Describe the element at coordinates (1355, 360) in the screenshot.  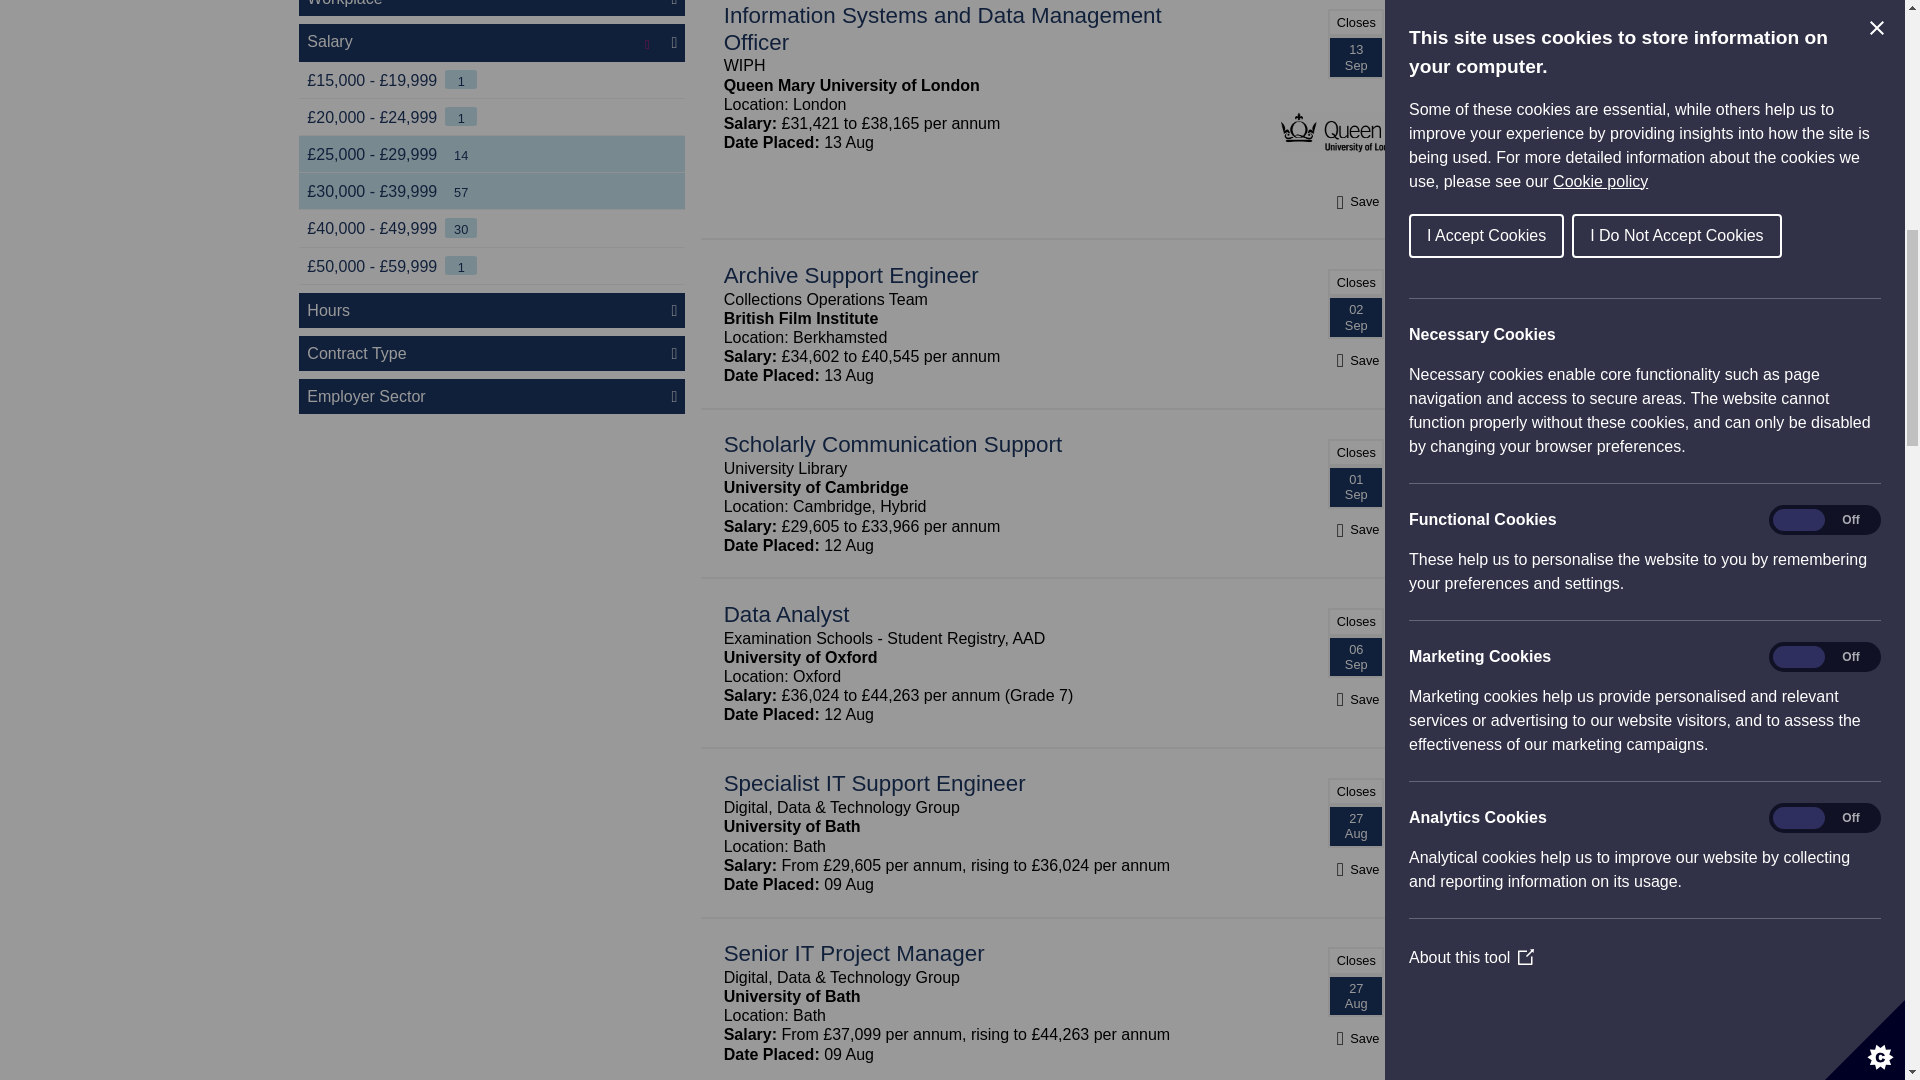
I see `Save job` at that location.